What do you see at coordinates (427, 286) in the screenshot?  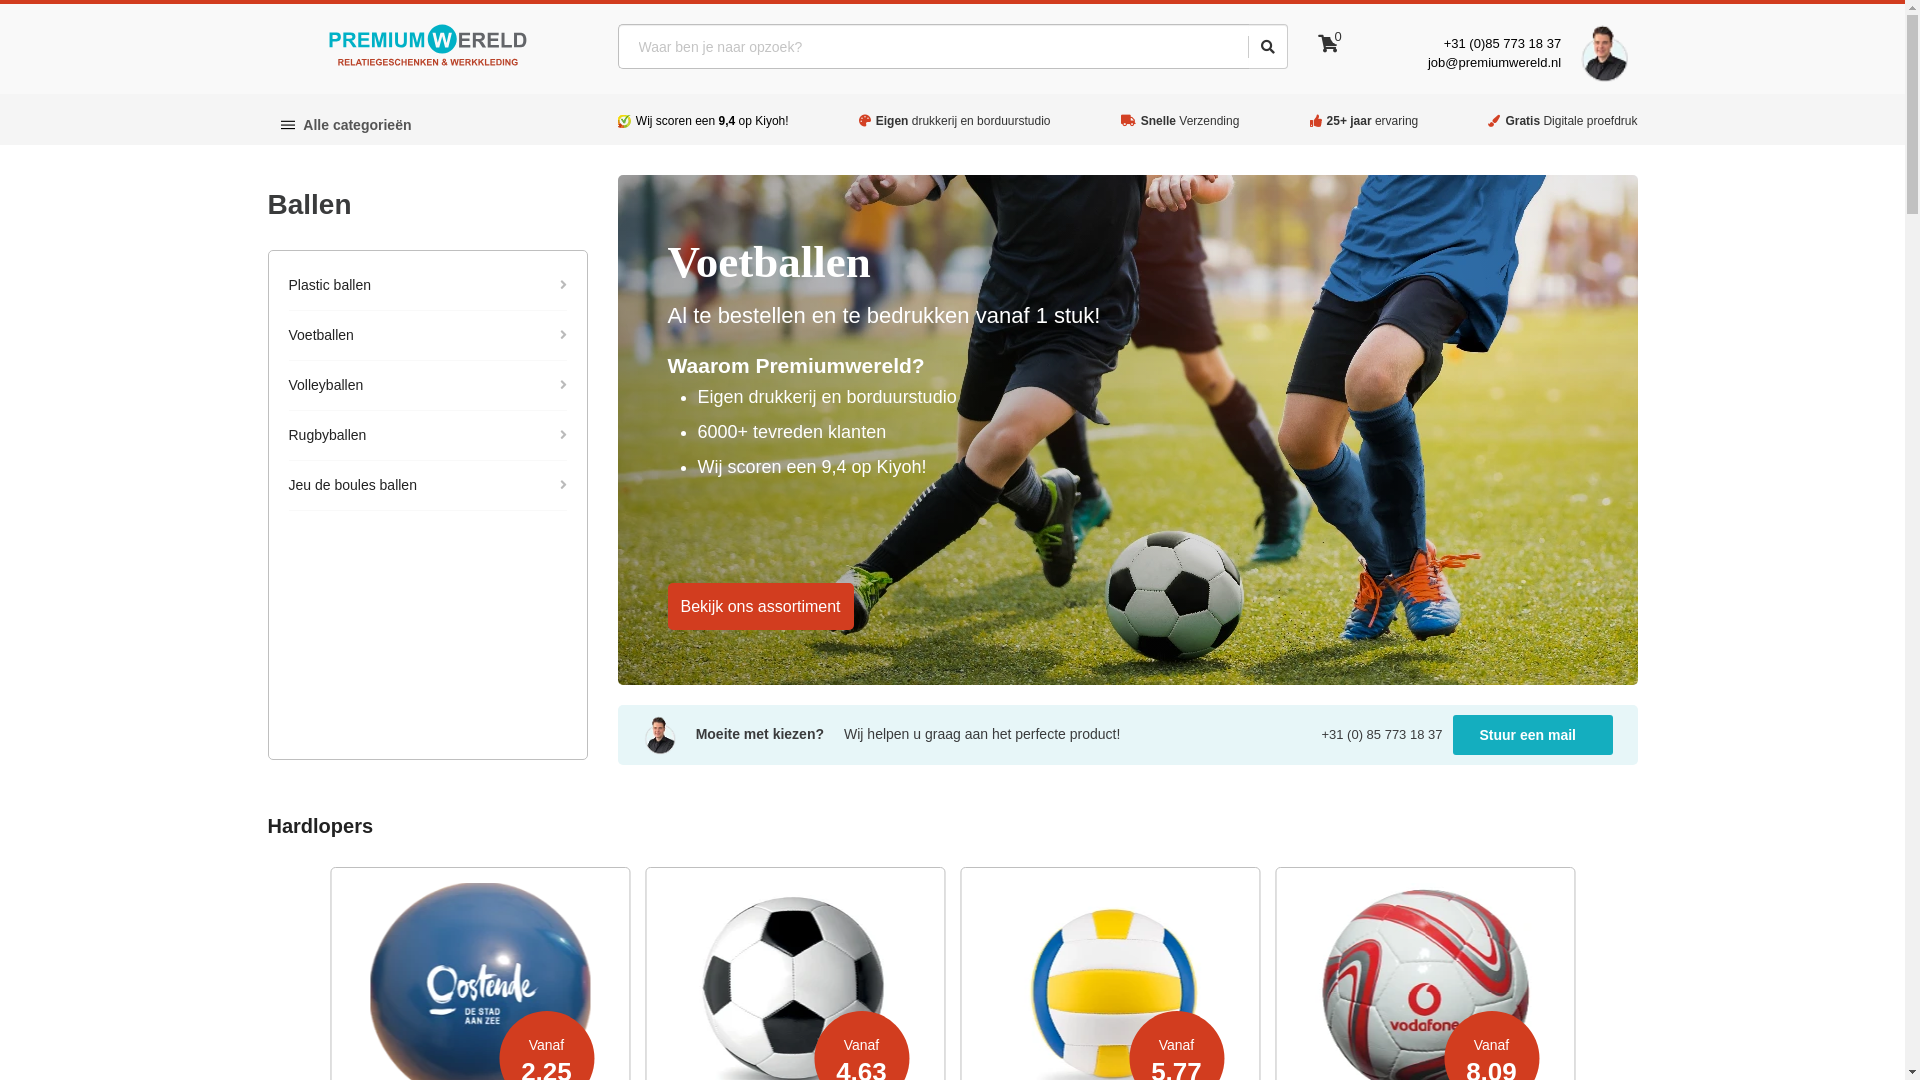 I see `Plastic ballen` at bounding box center [427, 286].